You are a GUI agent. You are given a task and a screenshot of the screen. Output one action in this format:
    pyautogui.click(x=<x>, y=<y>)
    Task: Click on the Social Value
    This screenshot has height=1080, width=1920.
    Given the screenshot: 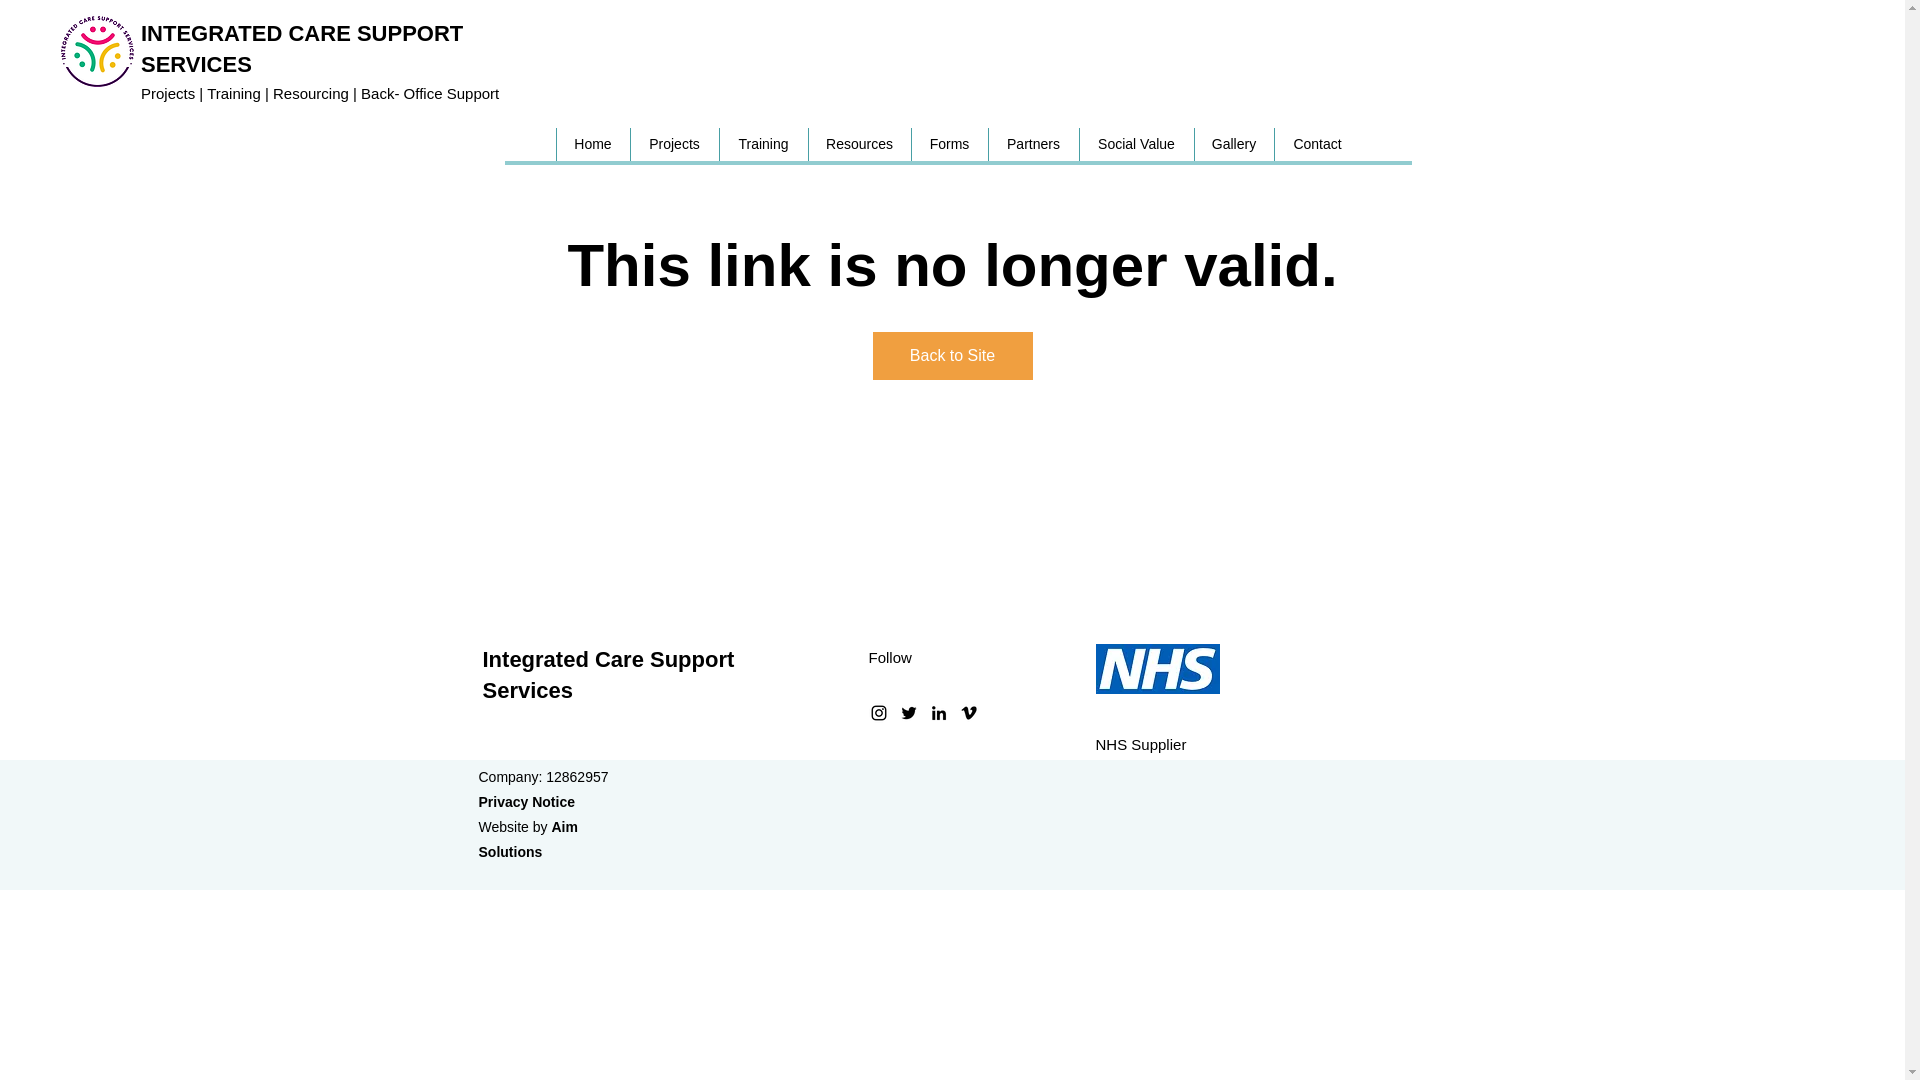 What is the action you would take?
    pyautogui.click(x=1134, y=144)
    